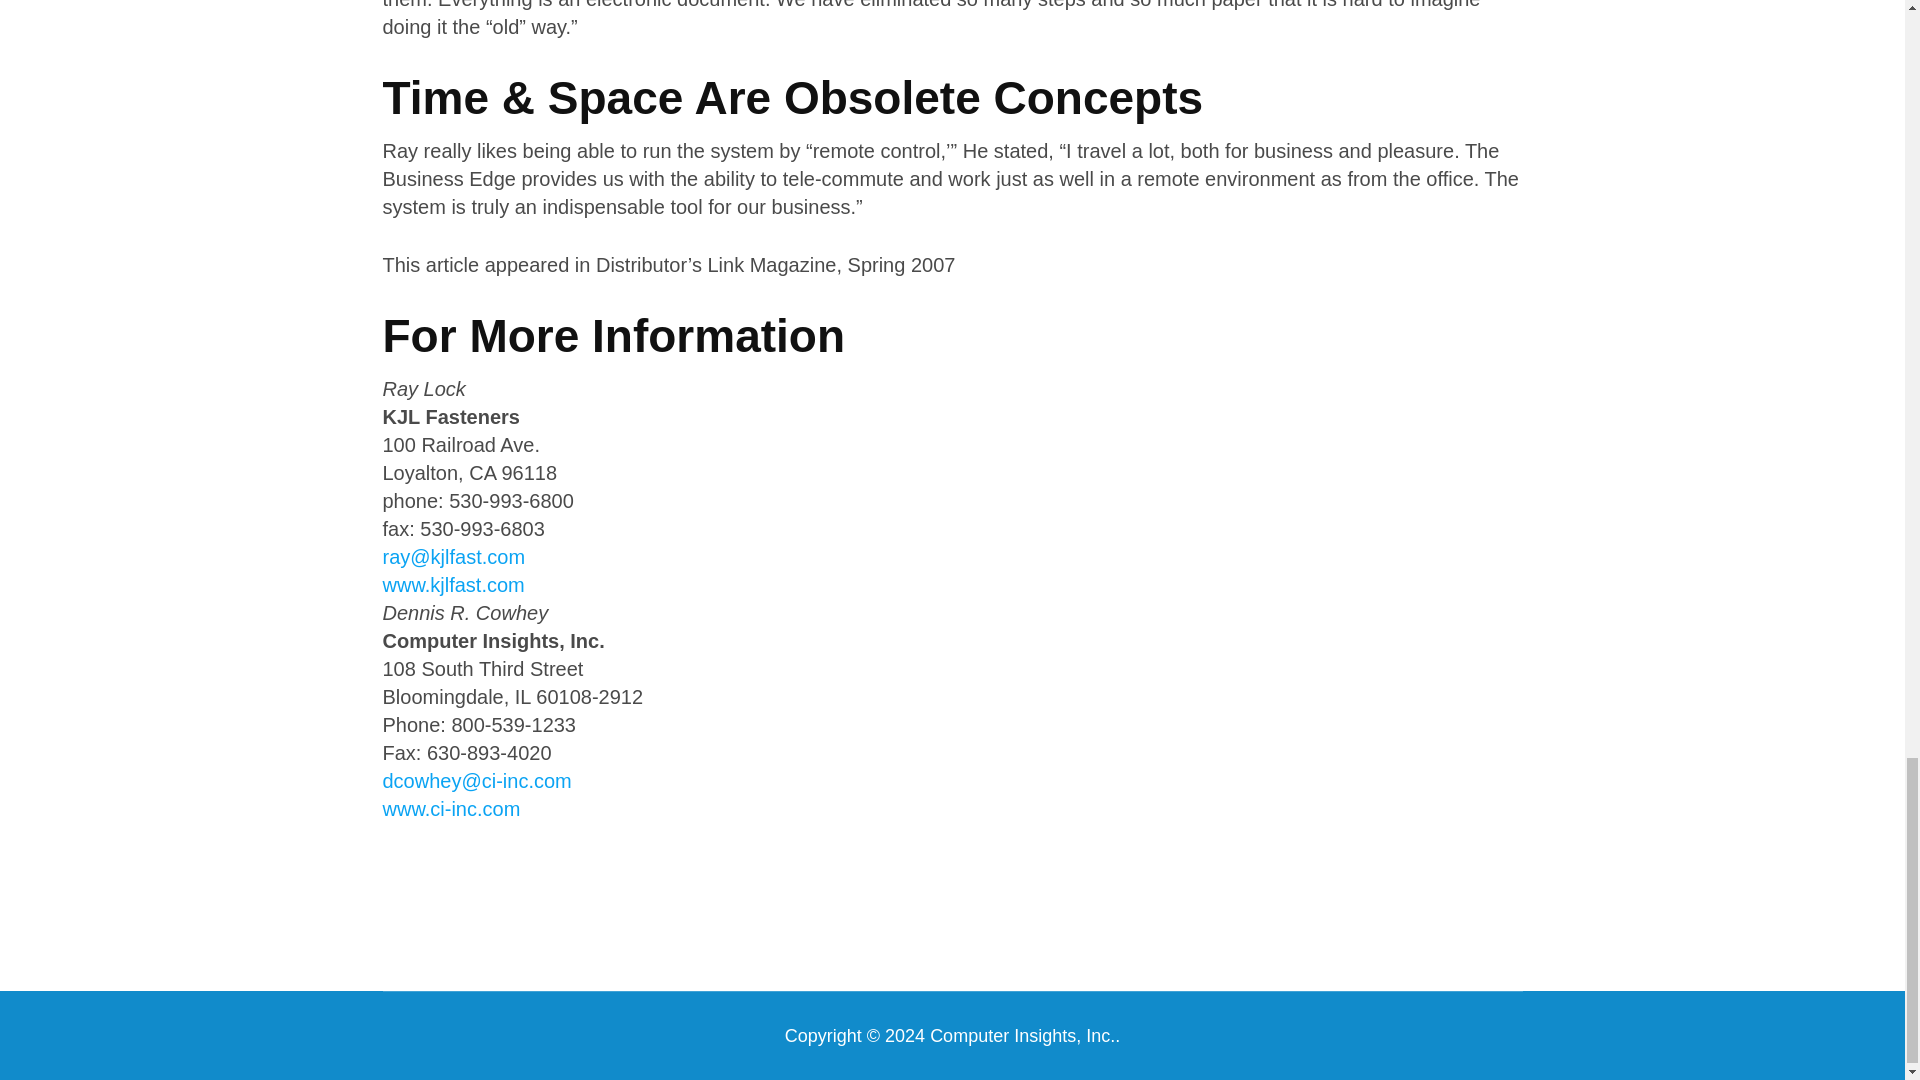  Describe the element at coordinates (453, 584) in the screenshot. I see `www.kjlfast.com` at that location.